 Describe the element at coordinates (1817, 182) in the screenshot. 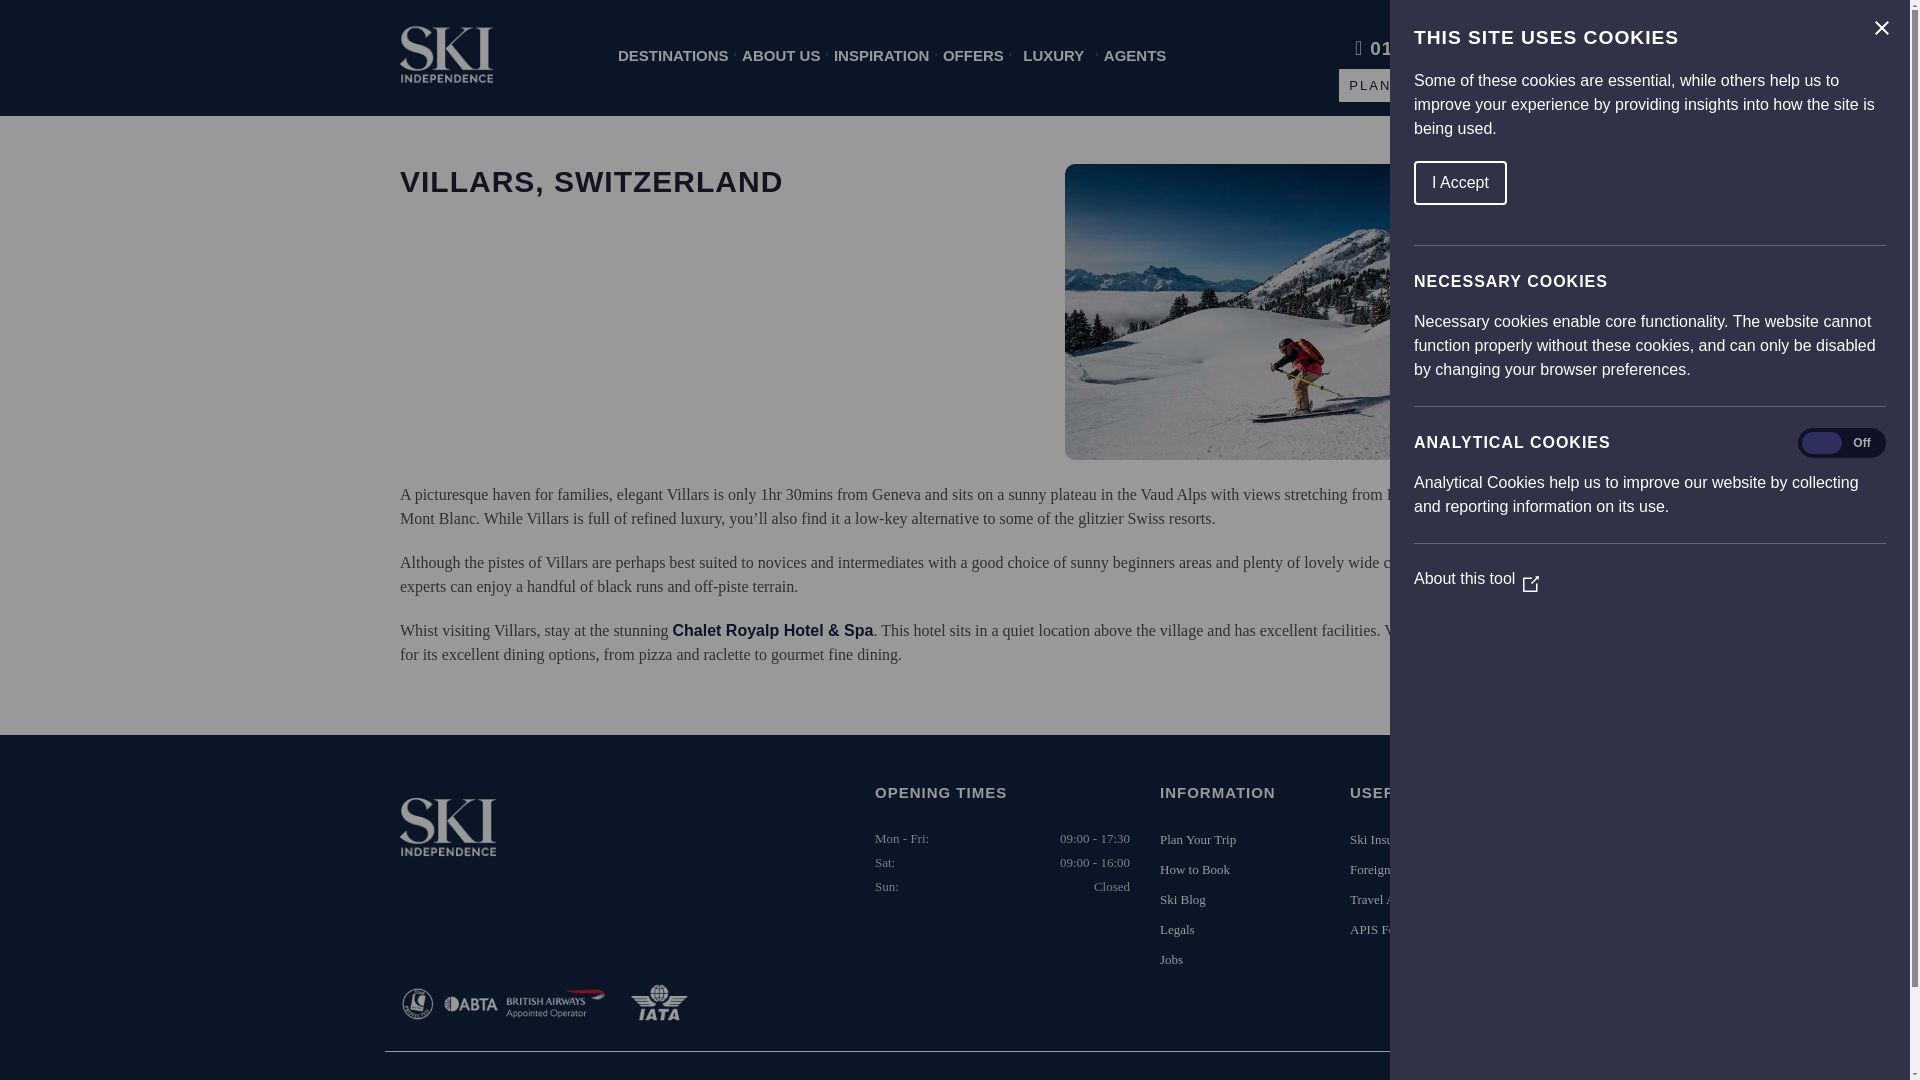

I see `I Accept` at that location.